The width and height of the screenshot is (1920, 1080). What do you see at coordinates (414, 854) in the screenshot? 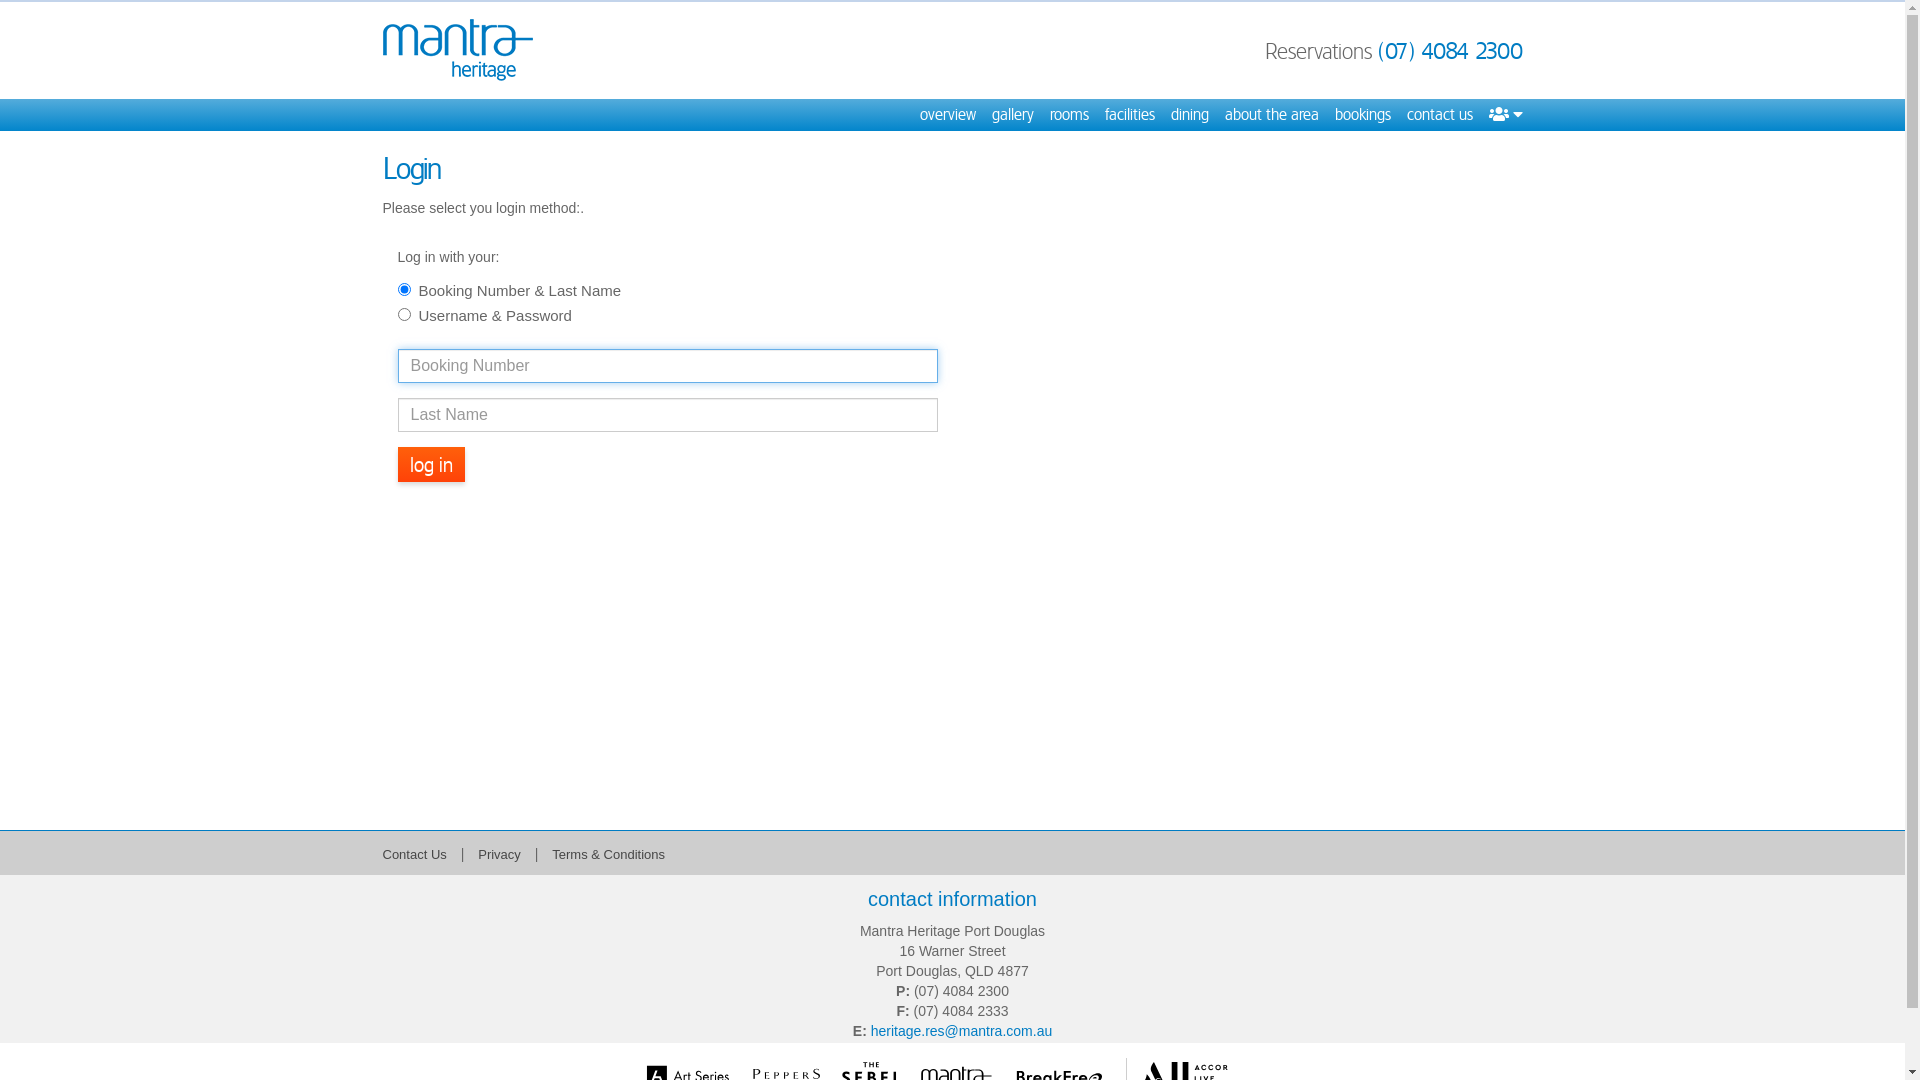
I see `Contact Us` at bounding box center [414, 854].